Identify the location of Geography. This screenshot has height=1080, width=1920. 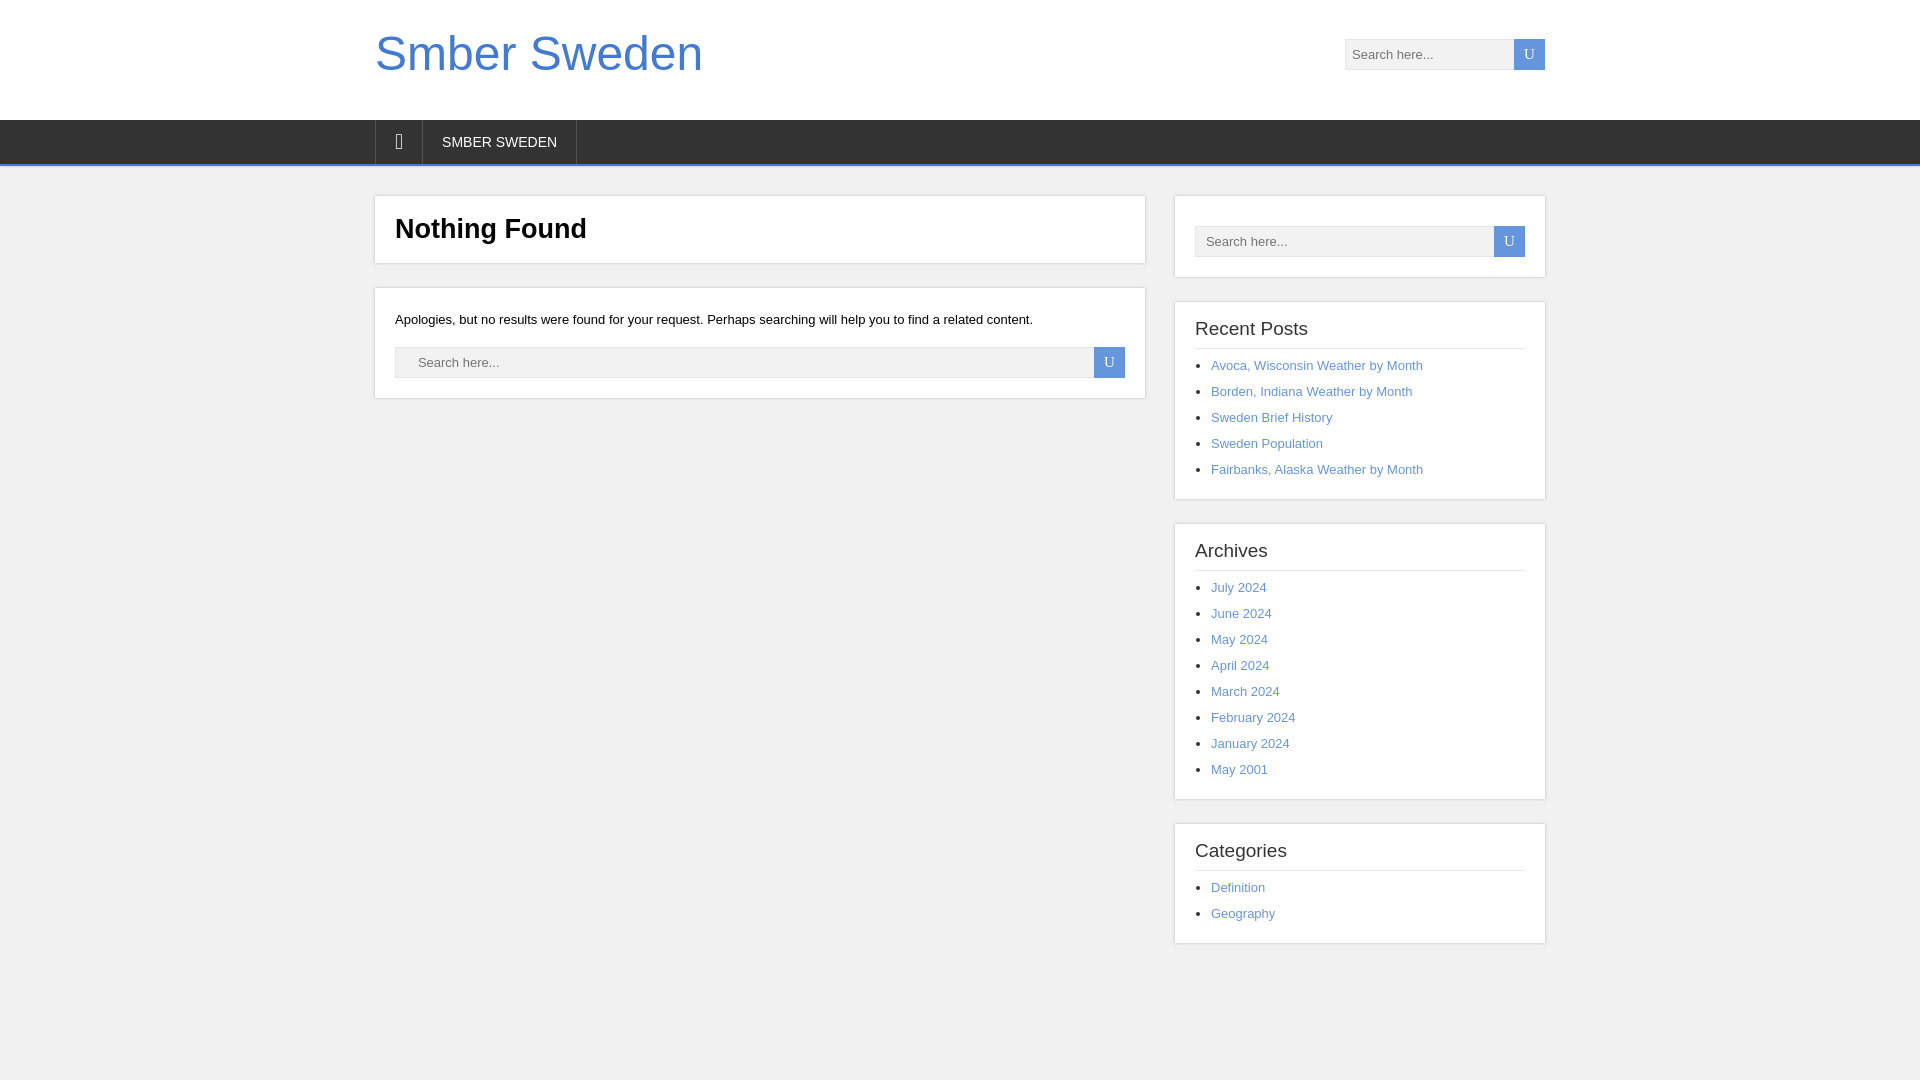
(1242, 914).